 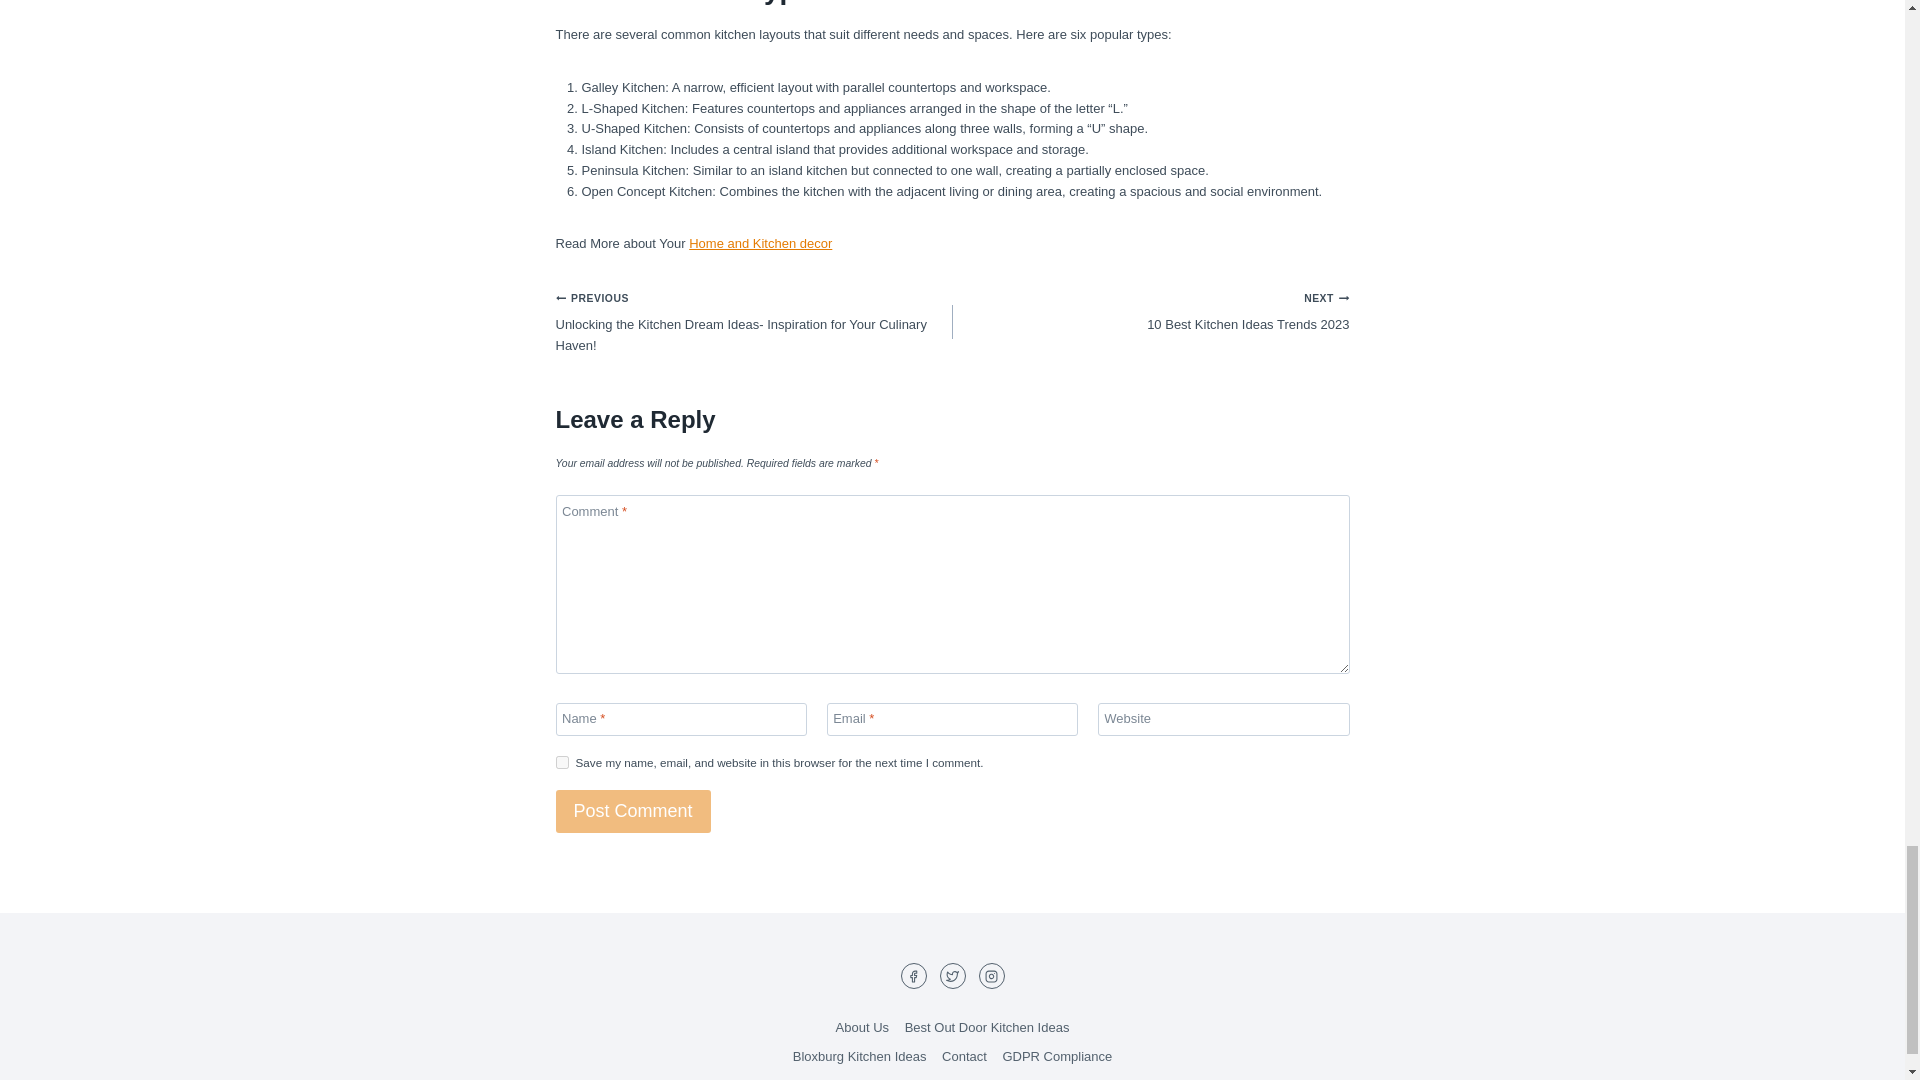 What do you see at coordinates (633, 810) in the screenshot?
I see `Post Comment` at bounding box center [633, 810].